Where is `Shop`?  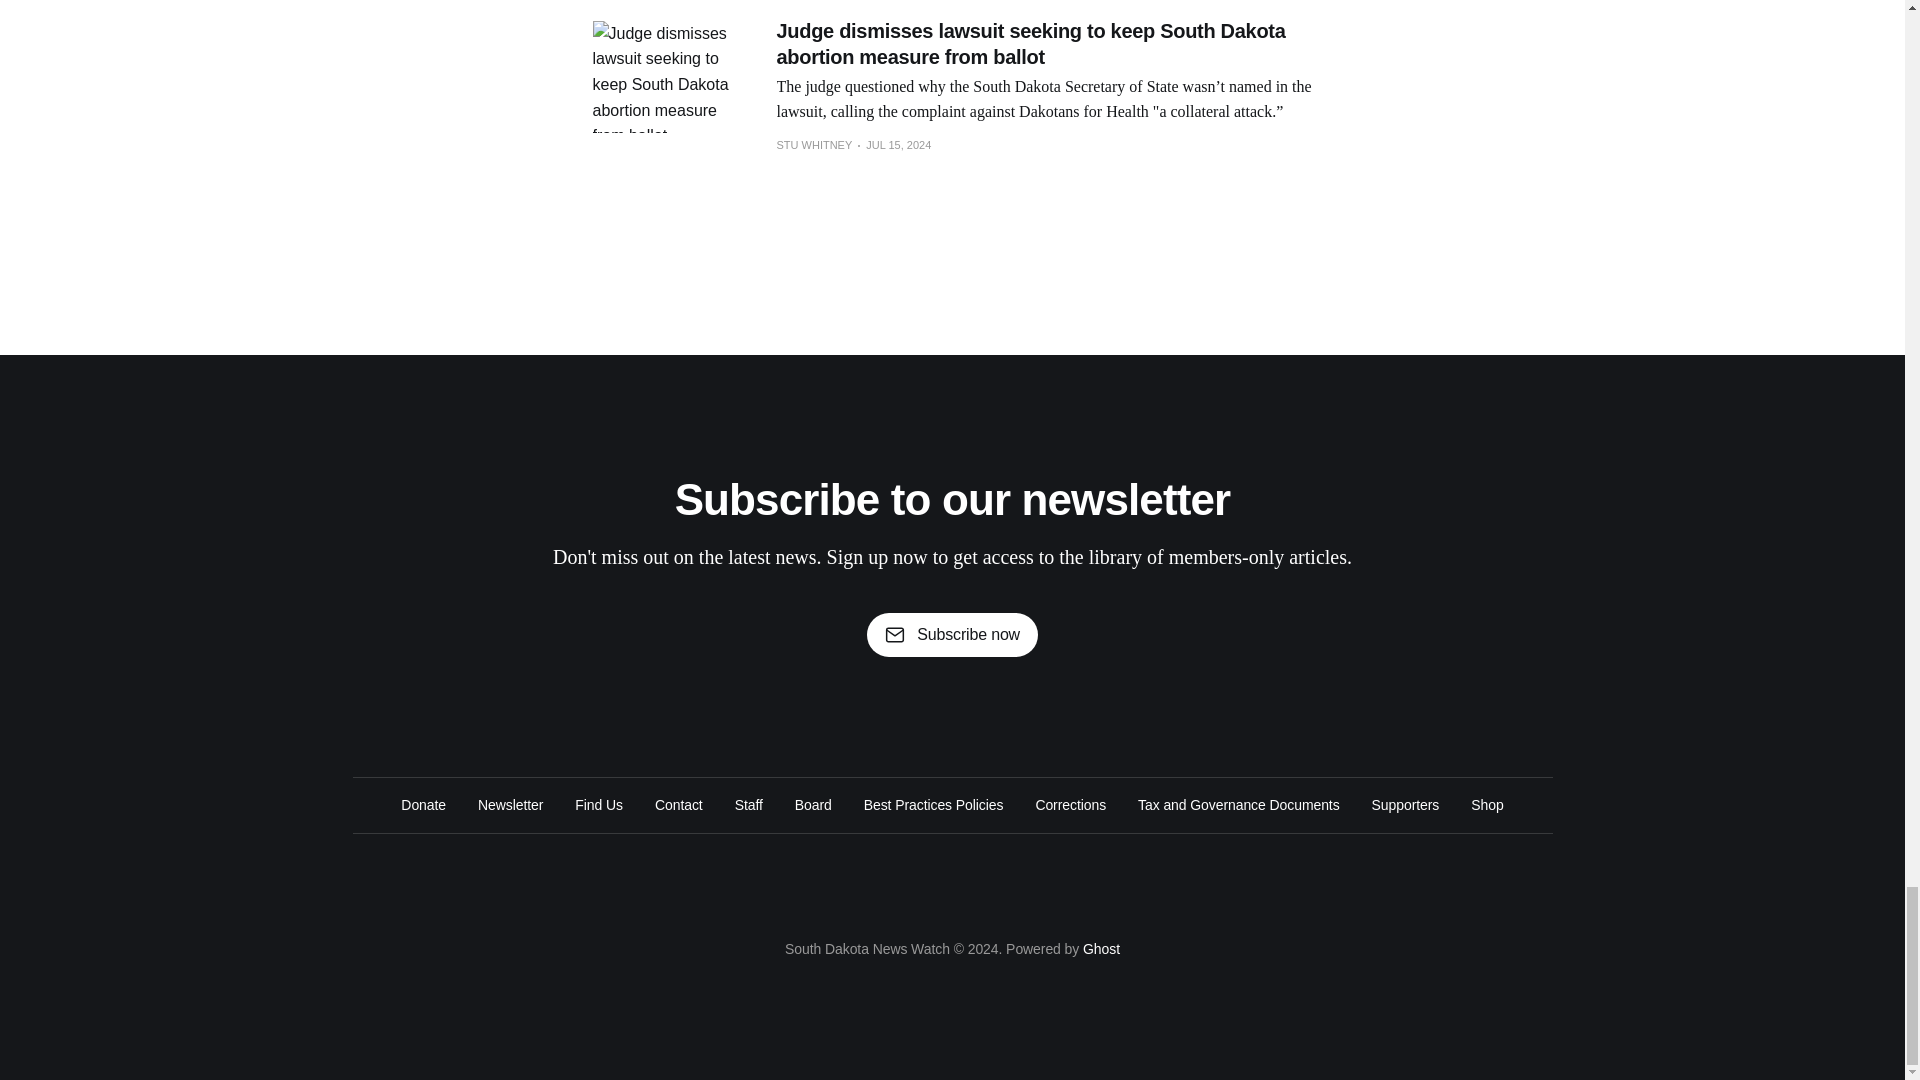 Shop is located at coordinates (1486, 804).